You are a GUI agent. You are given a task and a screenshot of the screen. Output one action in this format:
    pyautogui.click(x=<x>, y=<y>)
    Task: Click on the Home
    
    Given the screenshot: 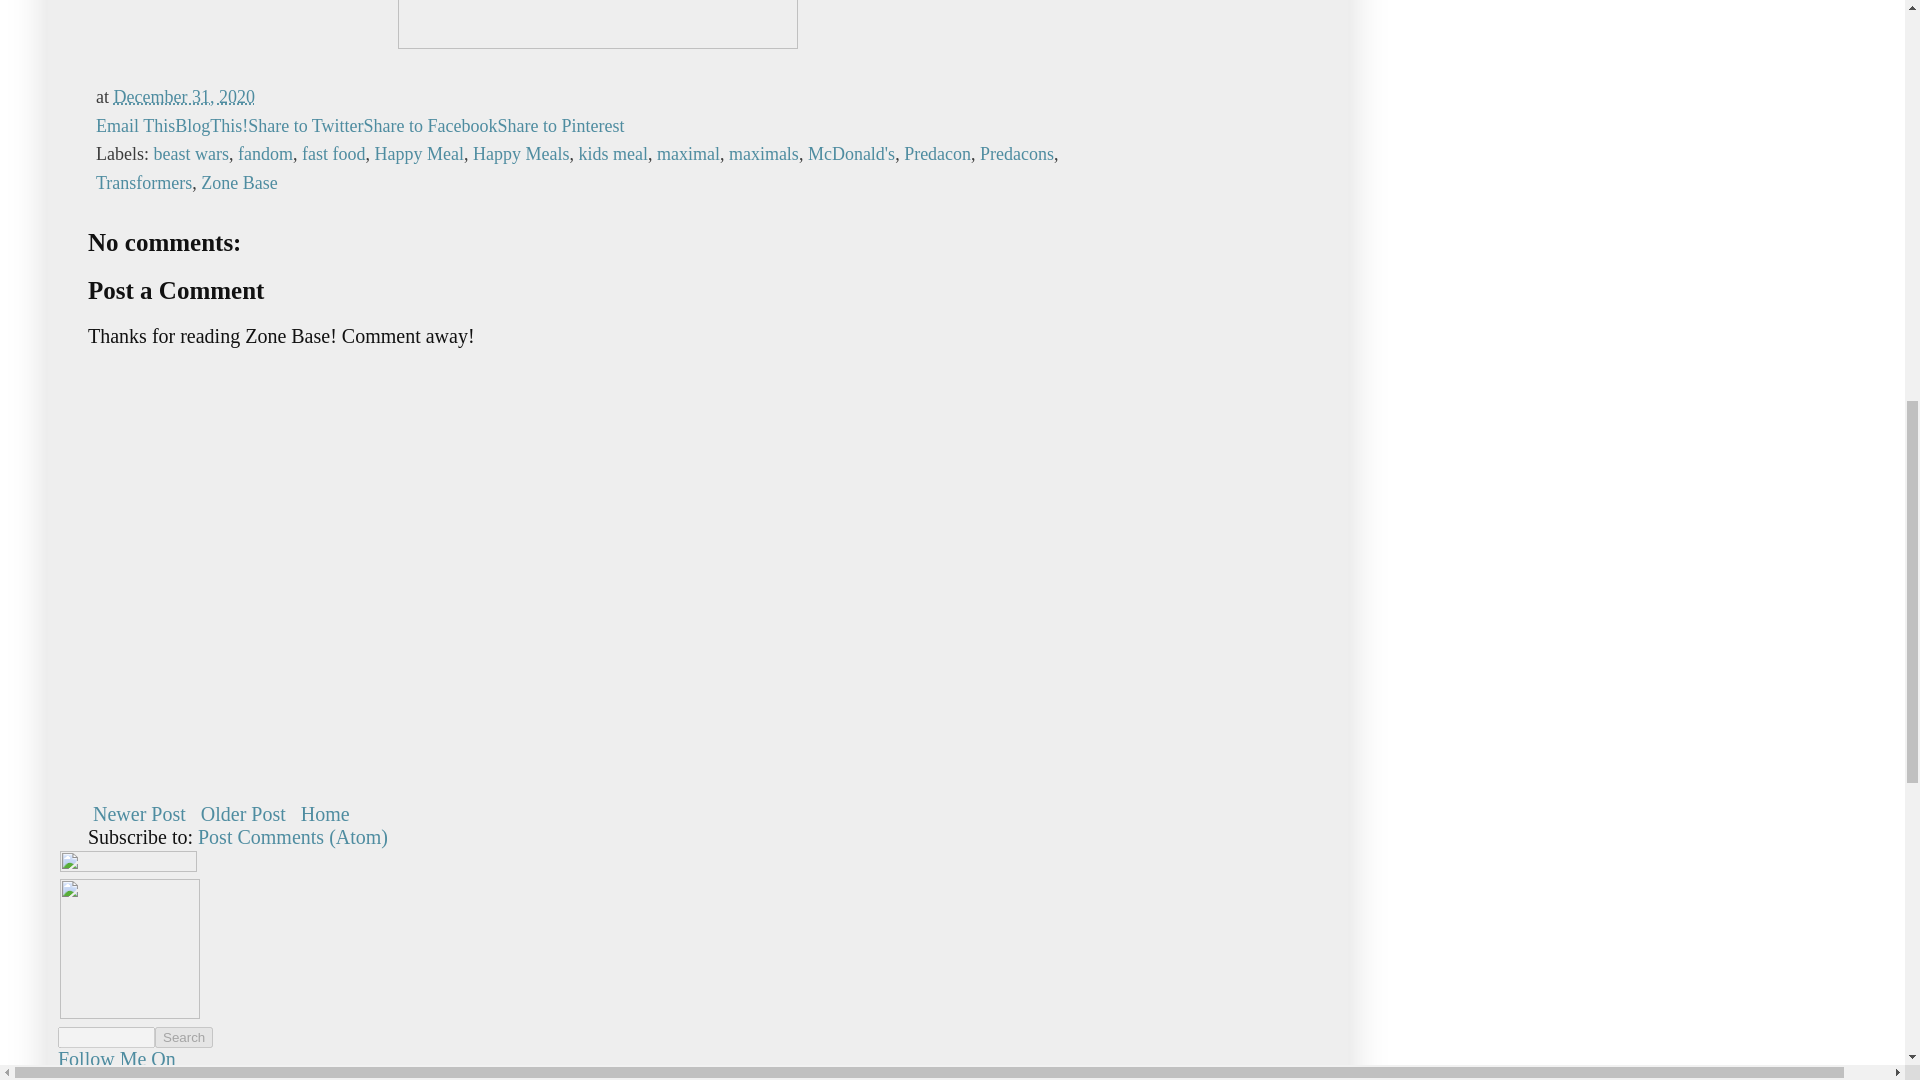 What is the action you would take?
    pyautogui.click(x=325, y=814)
    